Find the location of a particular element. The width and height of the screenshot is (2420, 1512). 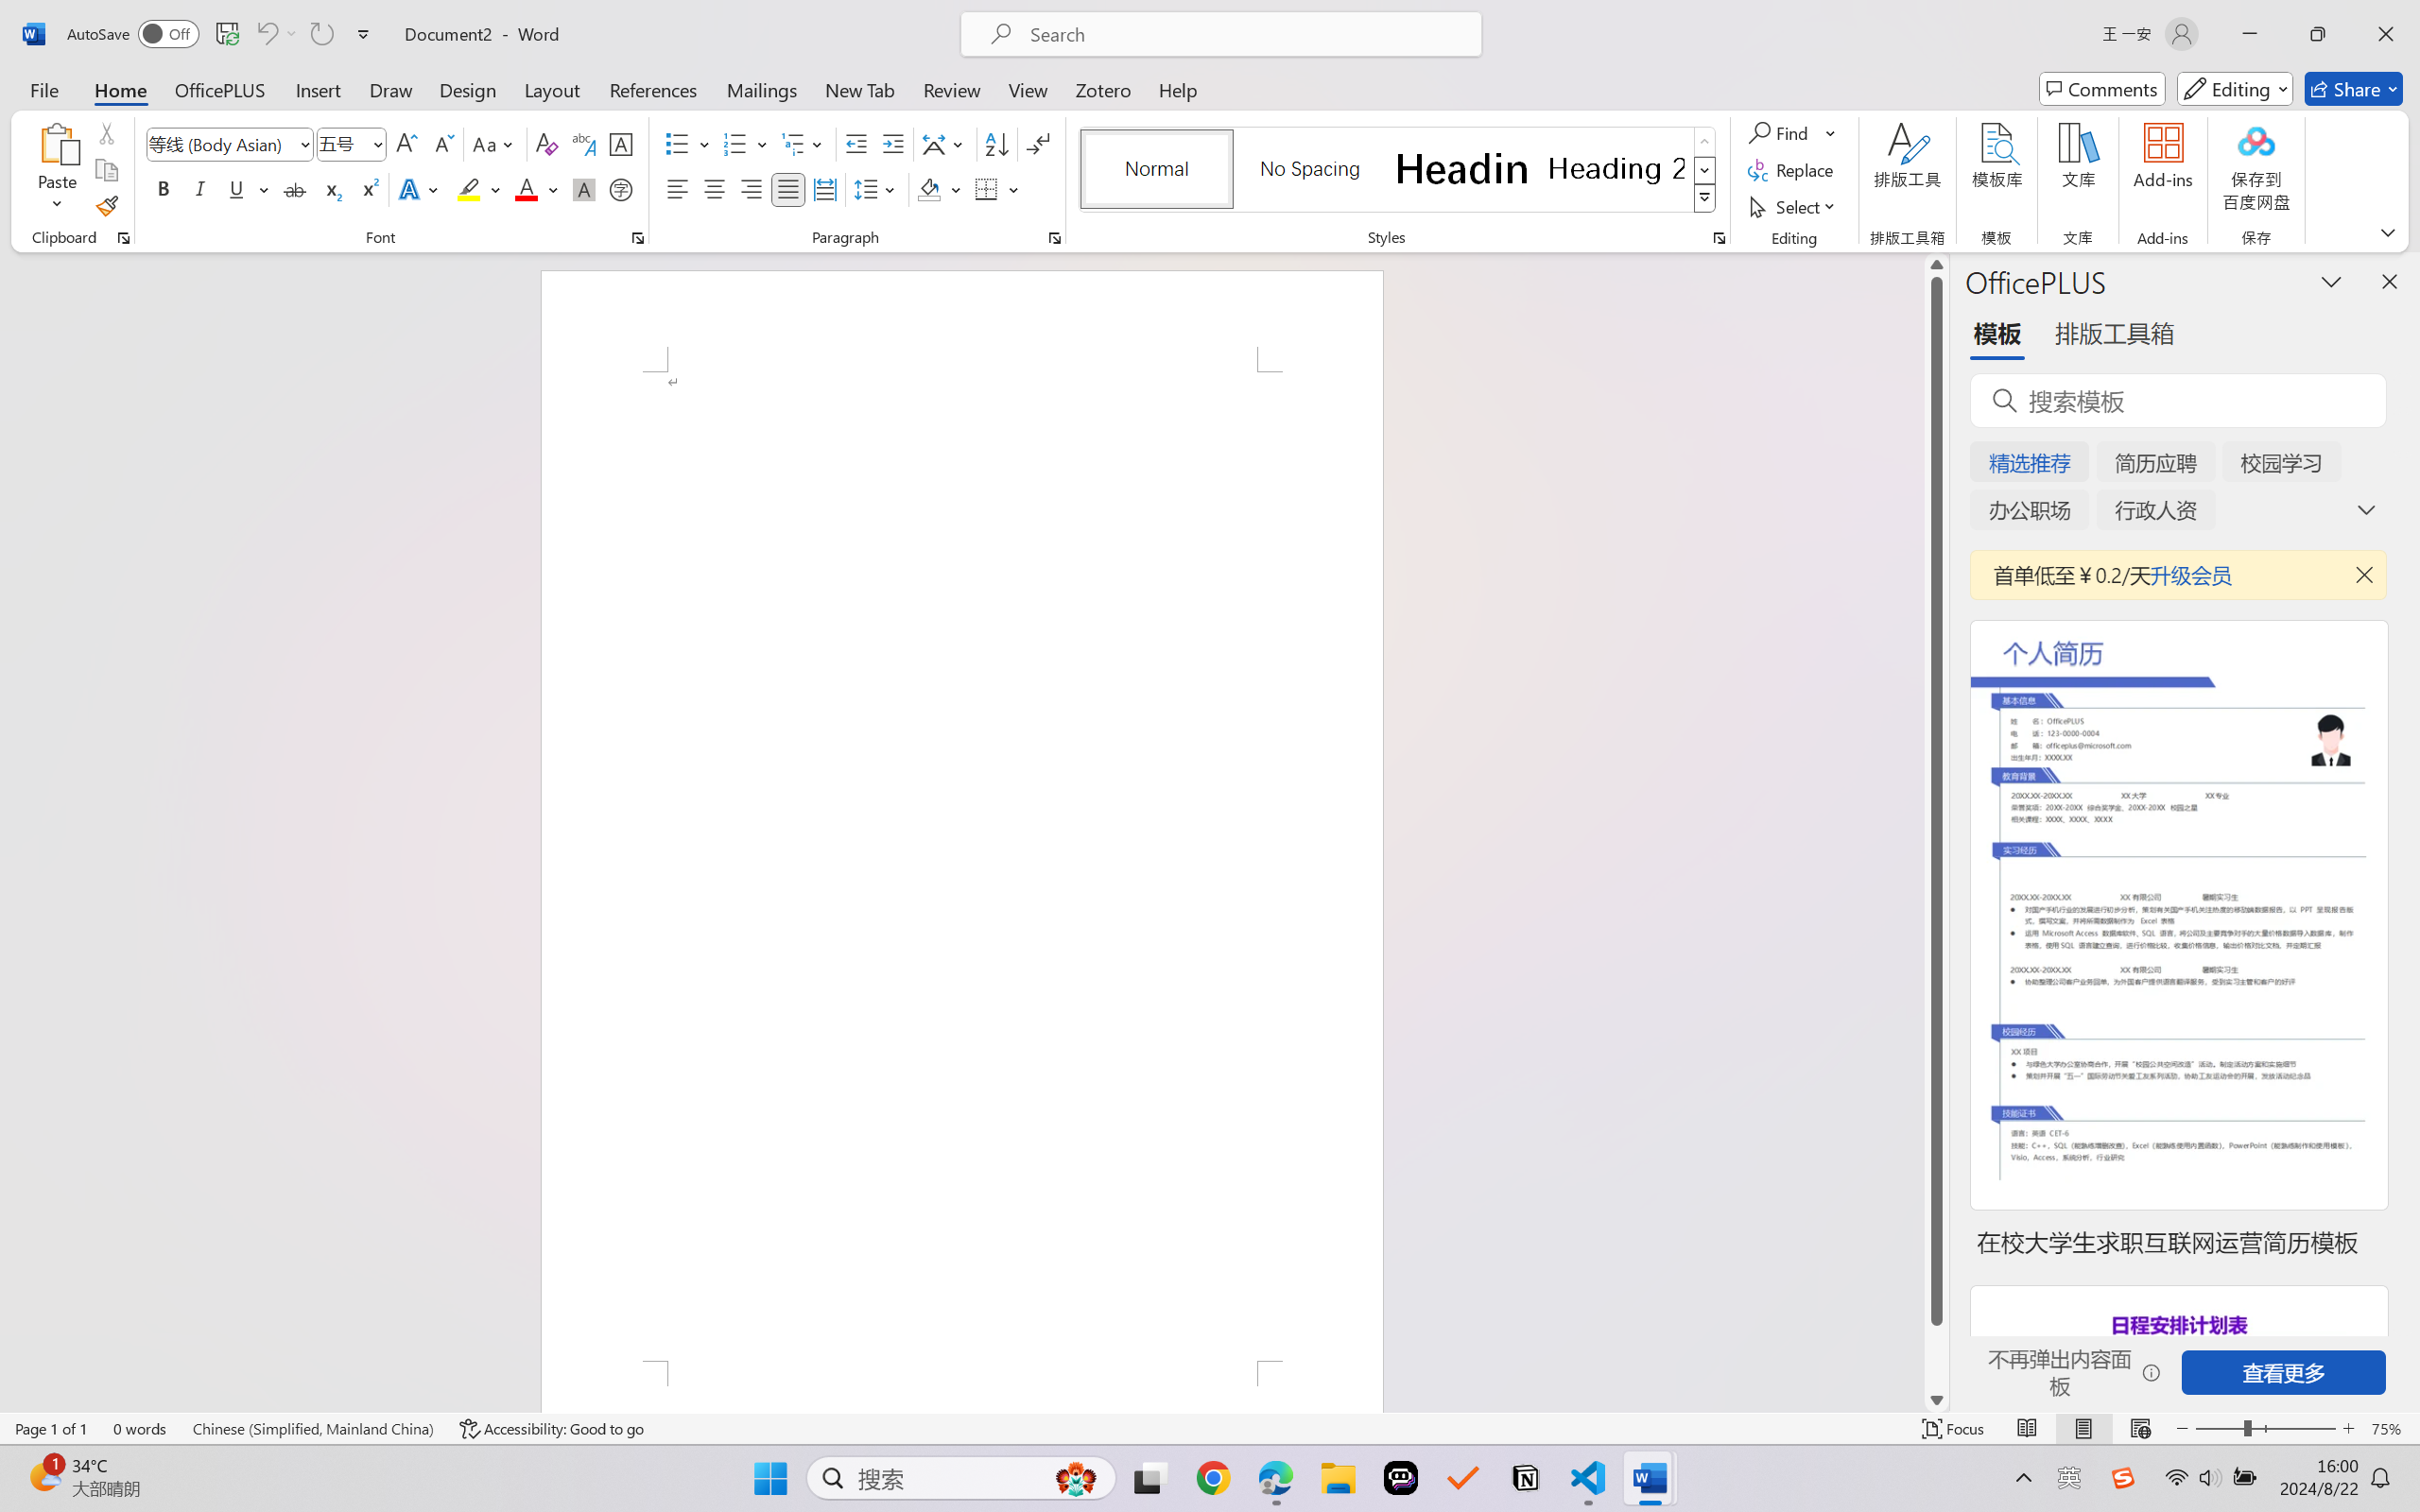

Draw is located at coordinates (391, 89).